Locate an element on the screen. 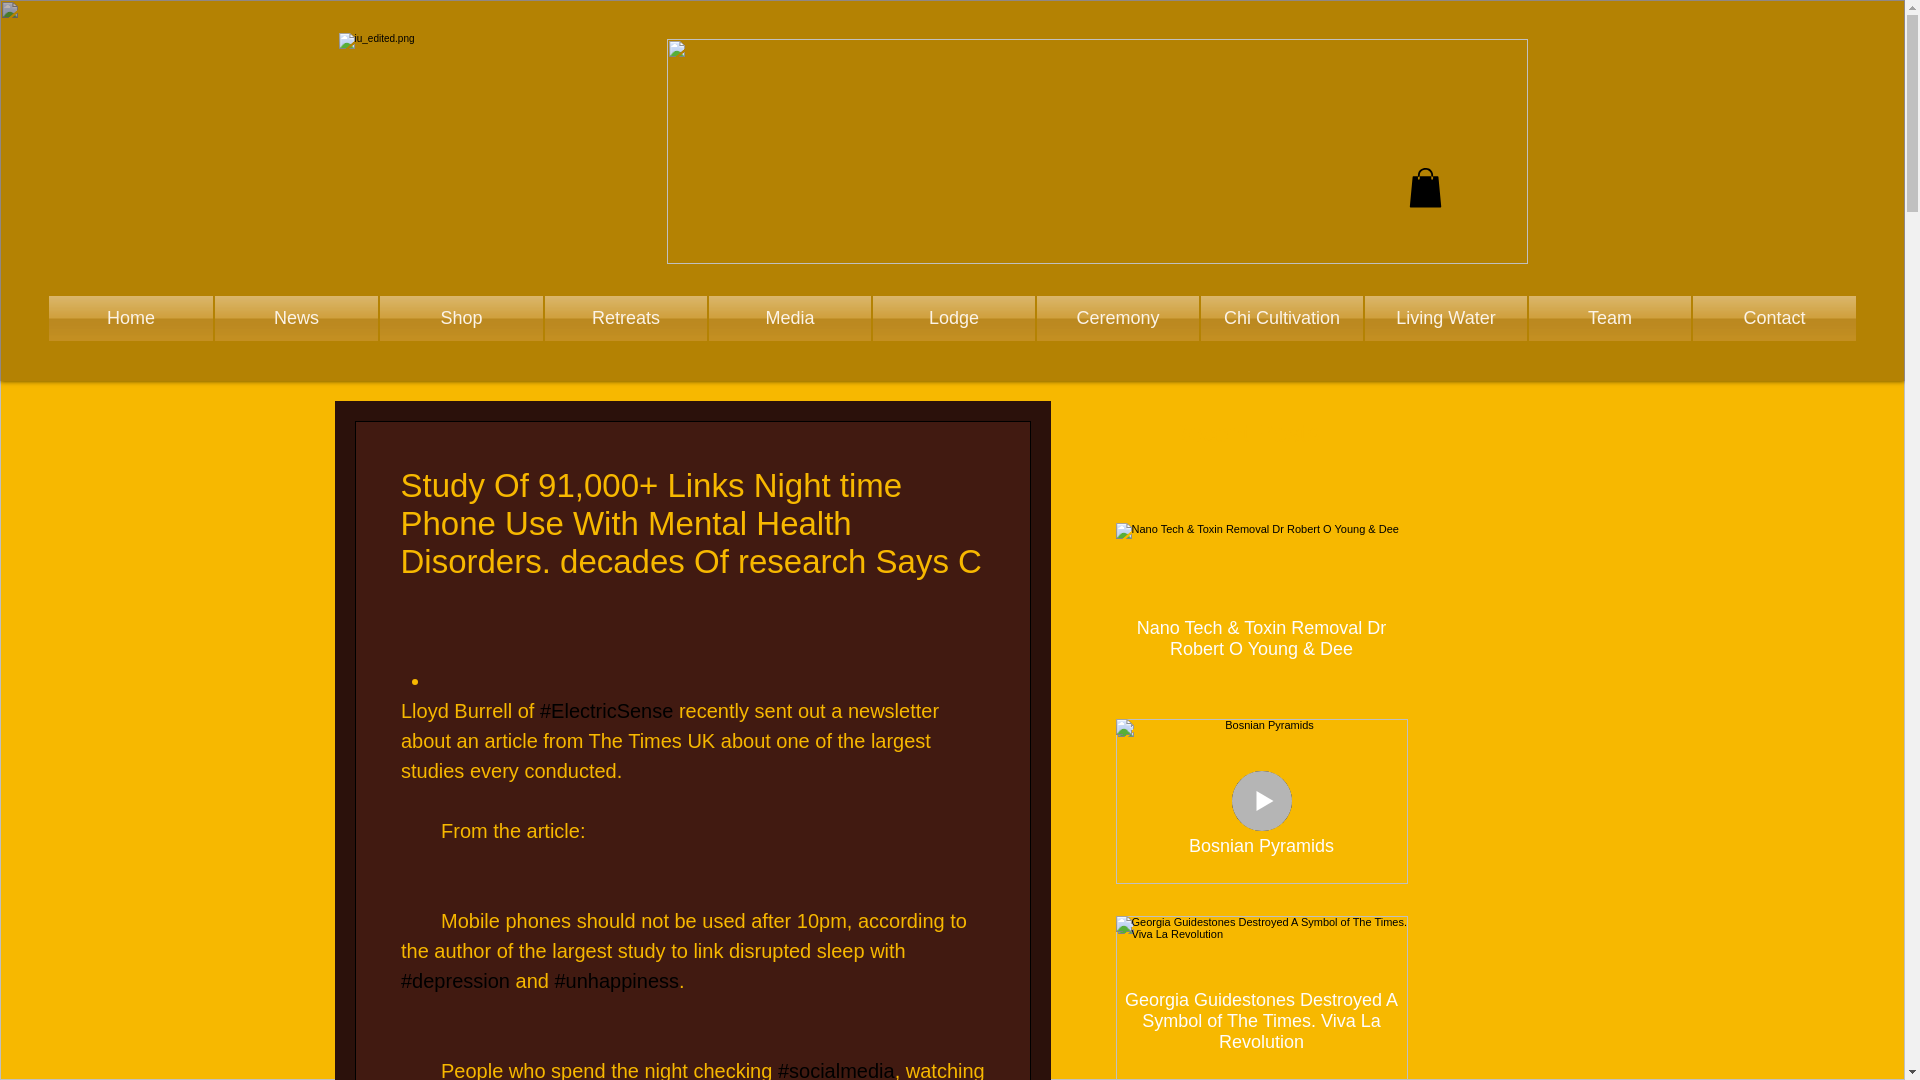 This screenshot has width=1920, height=1080. Team is located at coordinates (1610, 318).